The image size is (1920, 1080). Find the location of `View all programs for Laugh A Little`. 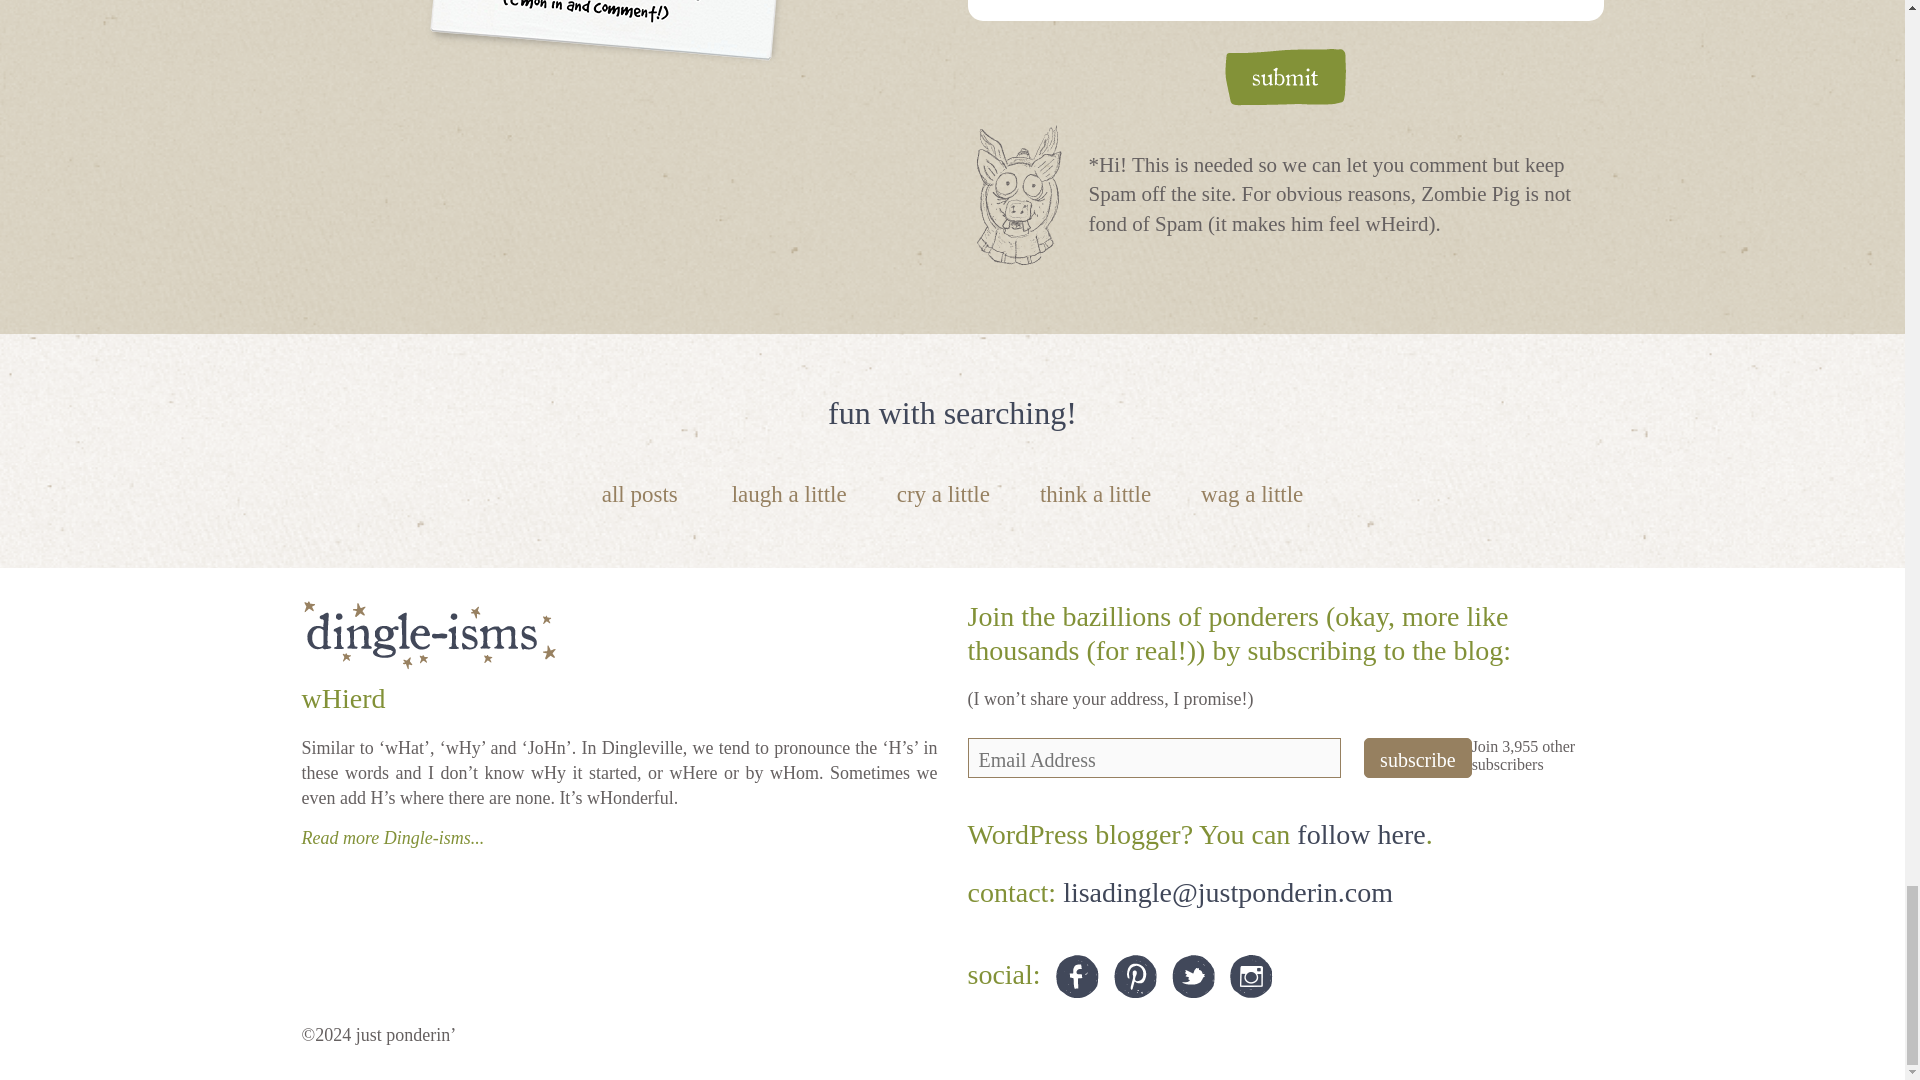

View all programs for Laugh A Little is located at coordinates (788, 494).